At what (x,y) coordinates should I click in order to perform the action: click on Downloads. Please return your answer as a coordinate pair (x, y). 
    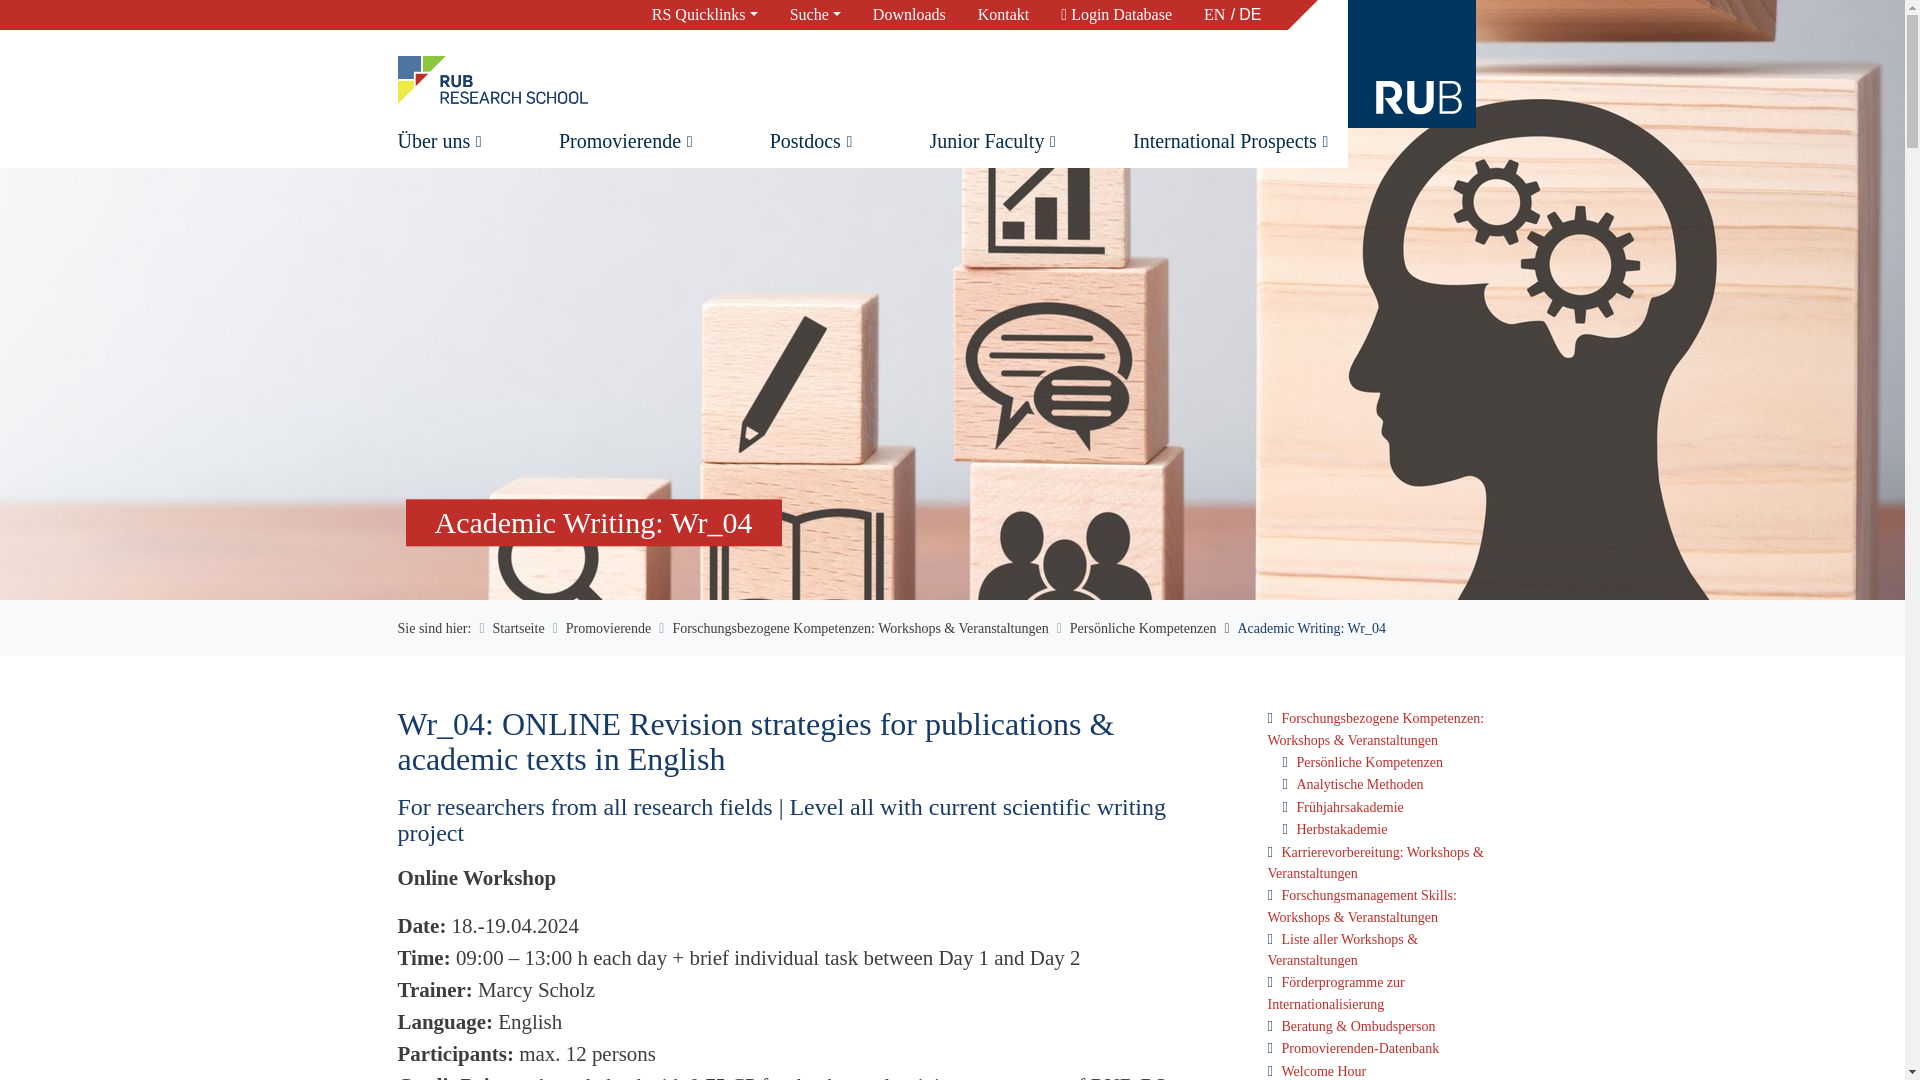
    Looking at the image, I should click on (908, 15).